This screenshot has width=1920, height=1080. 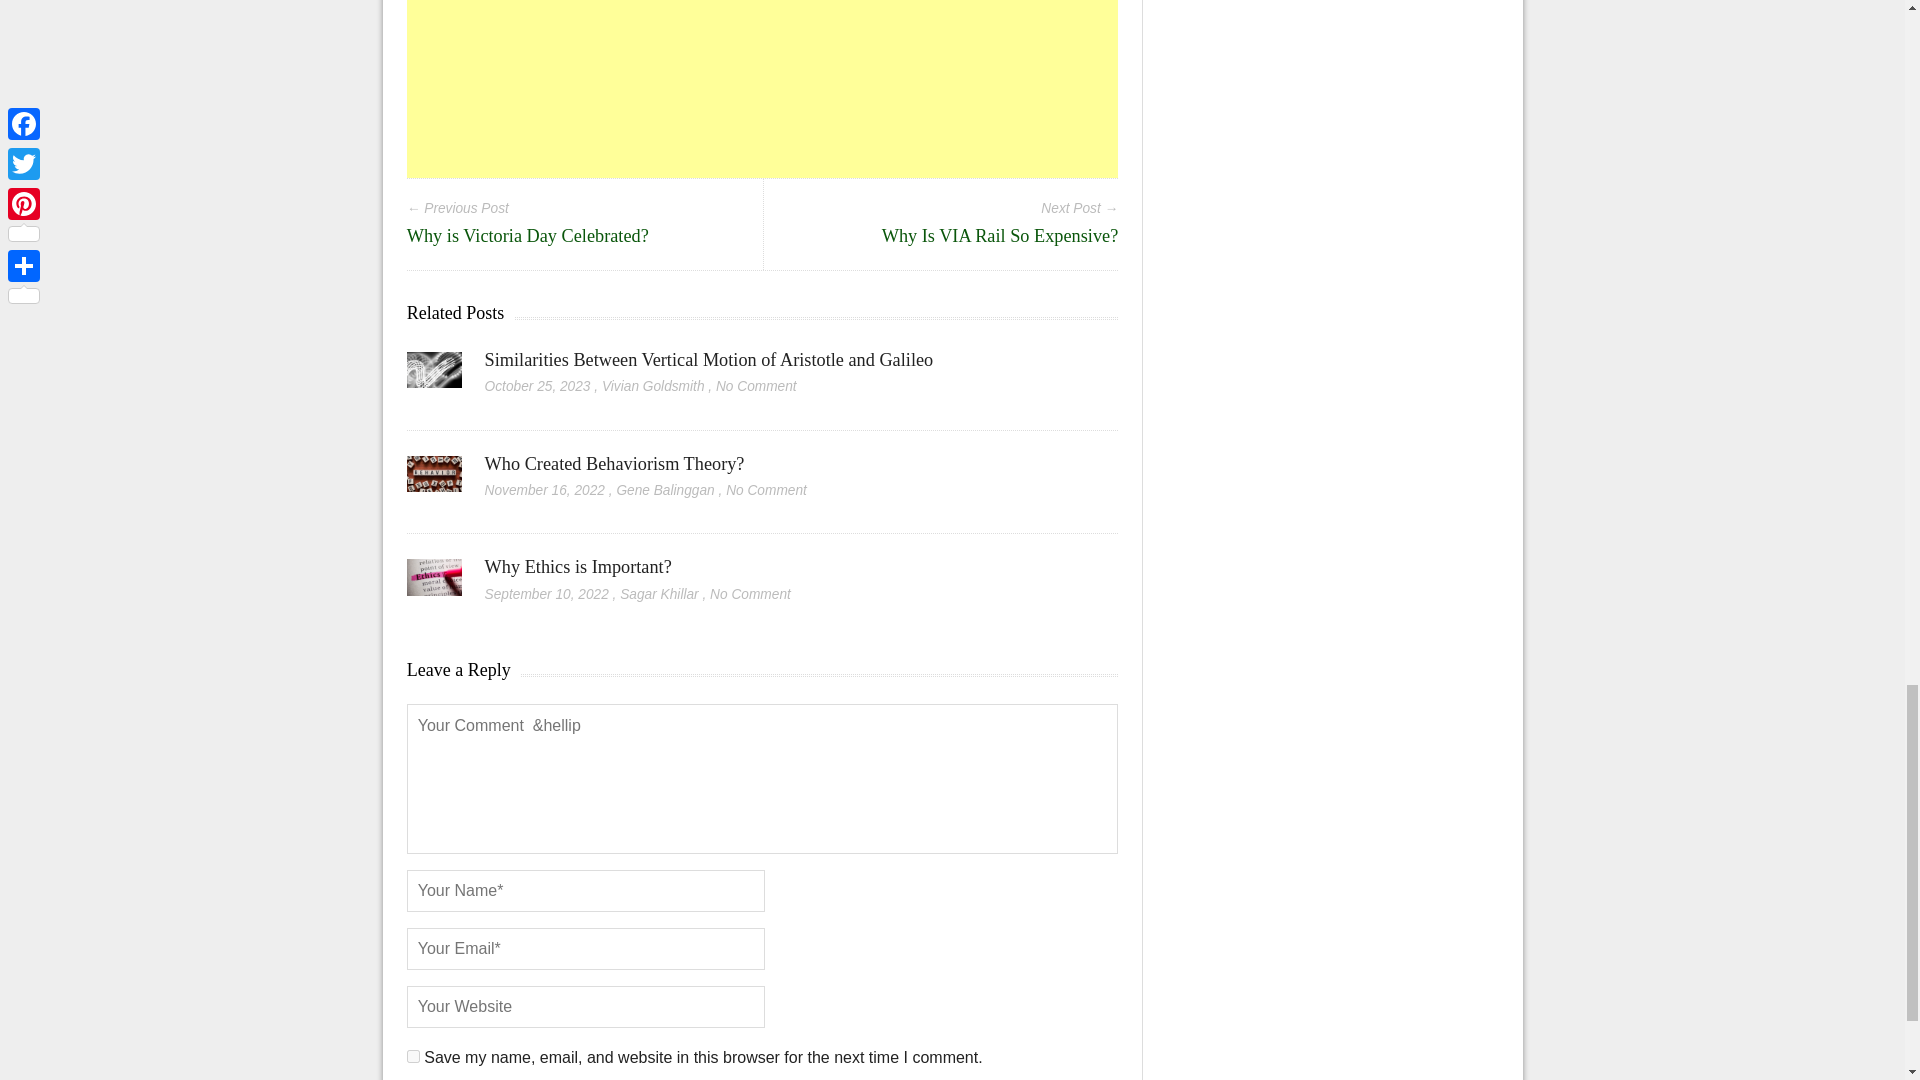 What do you see at coordinates (434, 481) in the screenshot?
I see `Who Created Behaviorism Theory?` at bounding box center [434, 481].